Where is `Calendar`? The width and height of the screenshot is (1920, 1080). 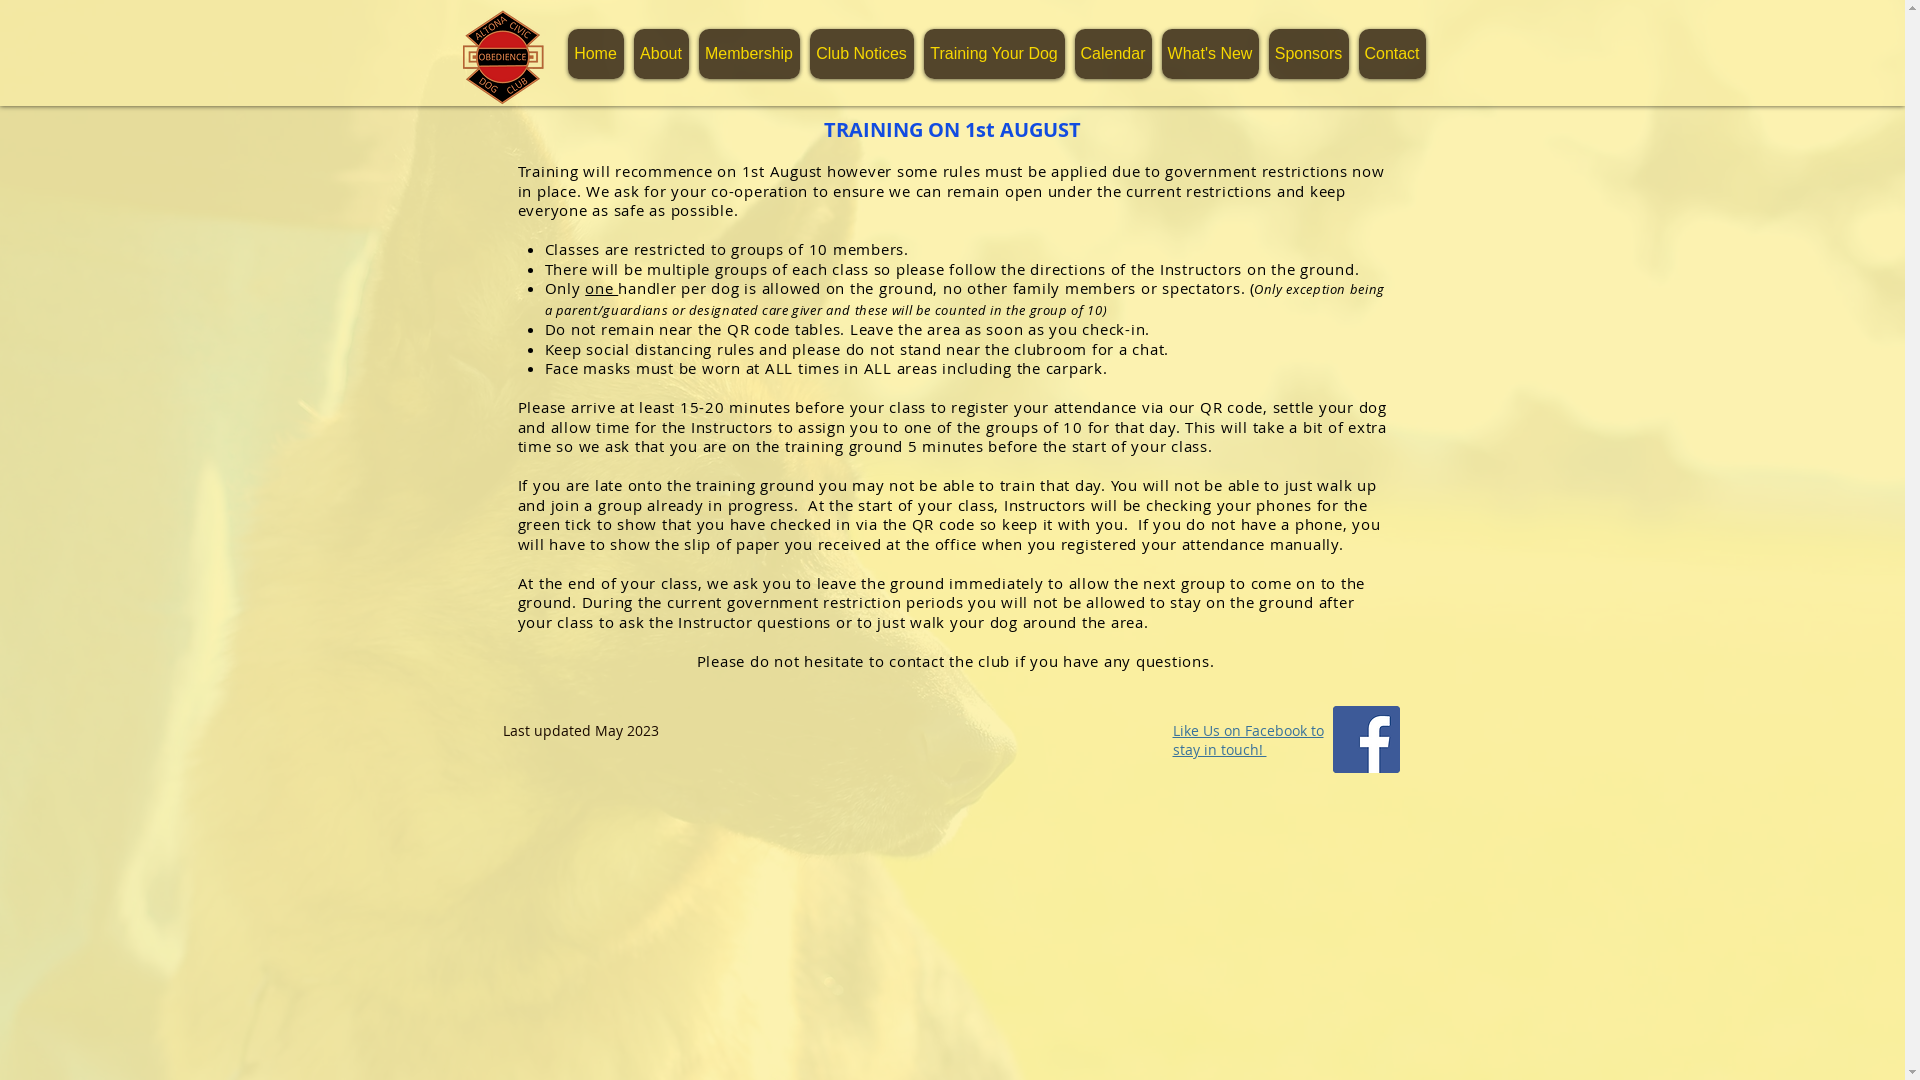 Calendar is located at coordinates (1112, 54).